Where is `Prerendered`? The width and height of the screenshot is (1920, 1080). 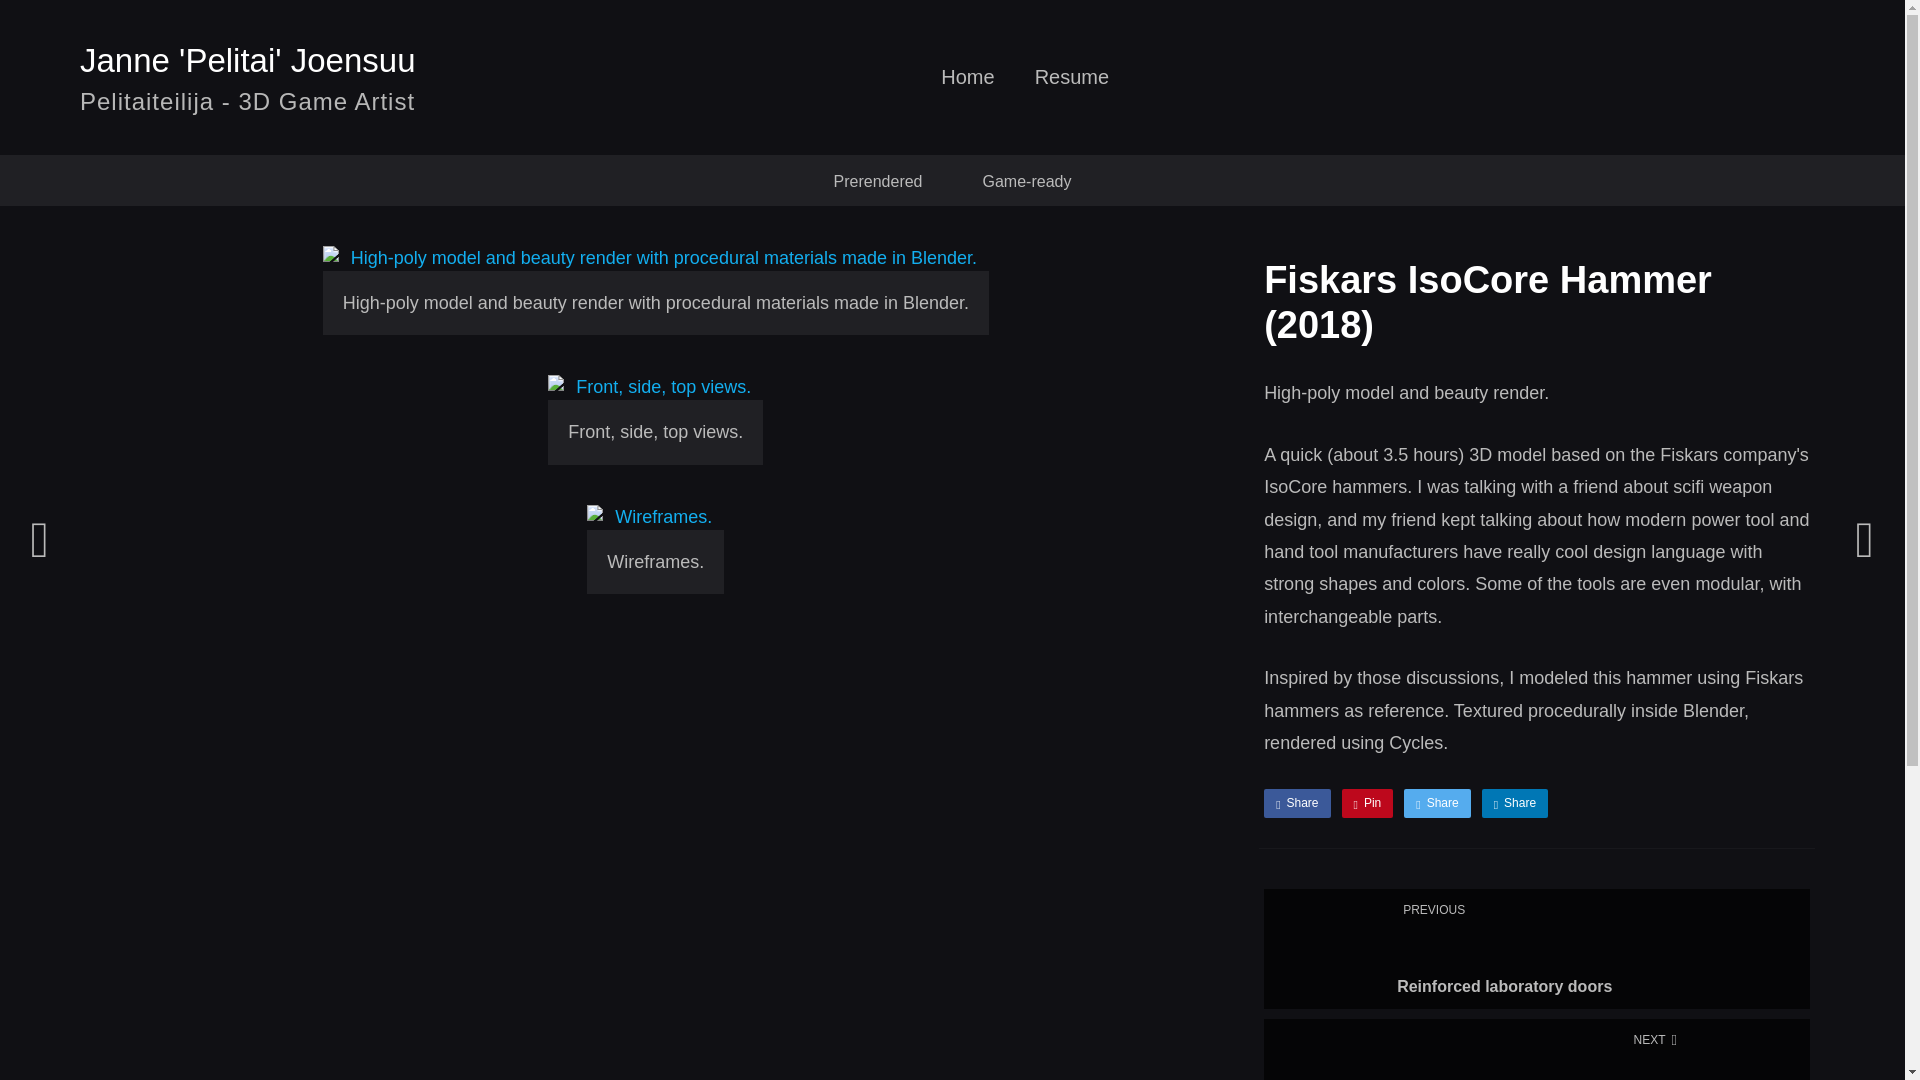
Prerendered is located at coordinates (1072, 84).